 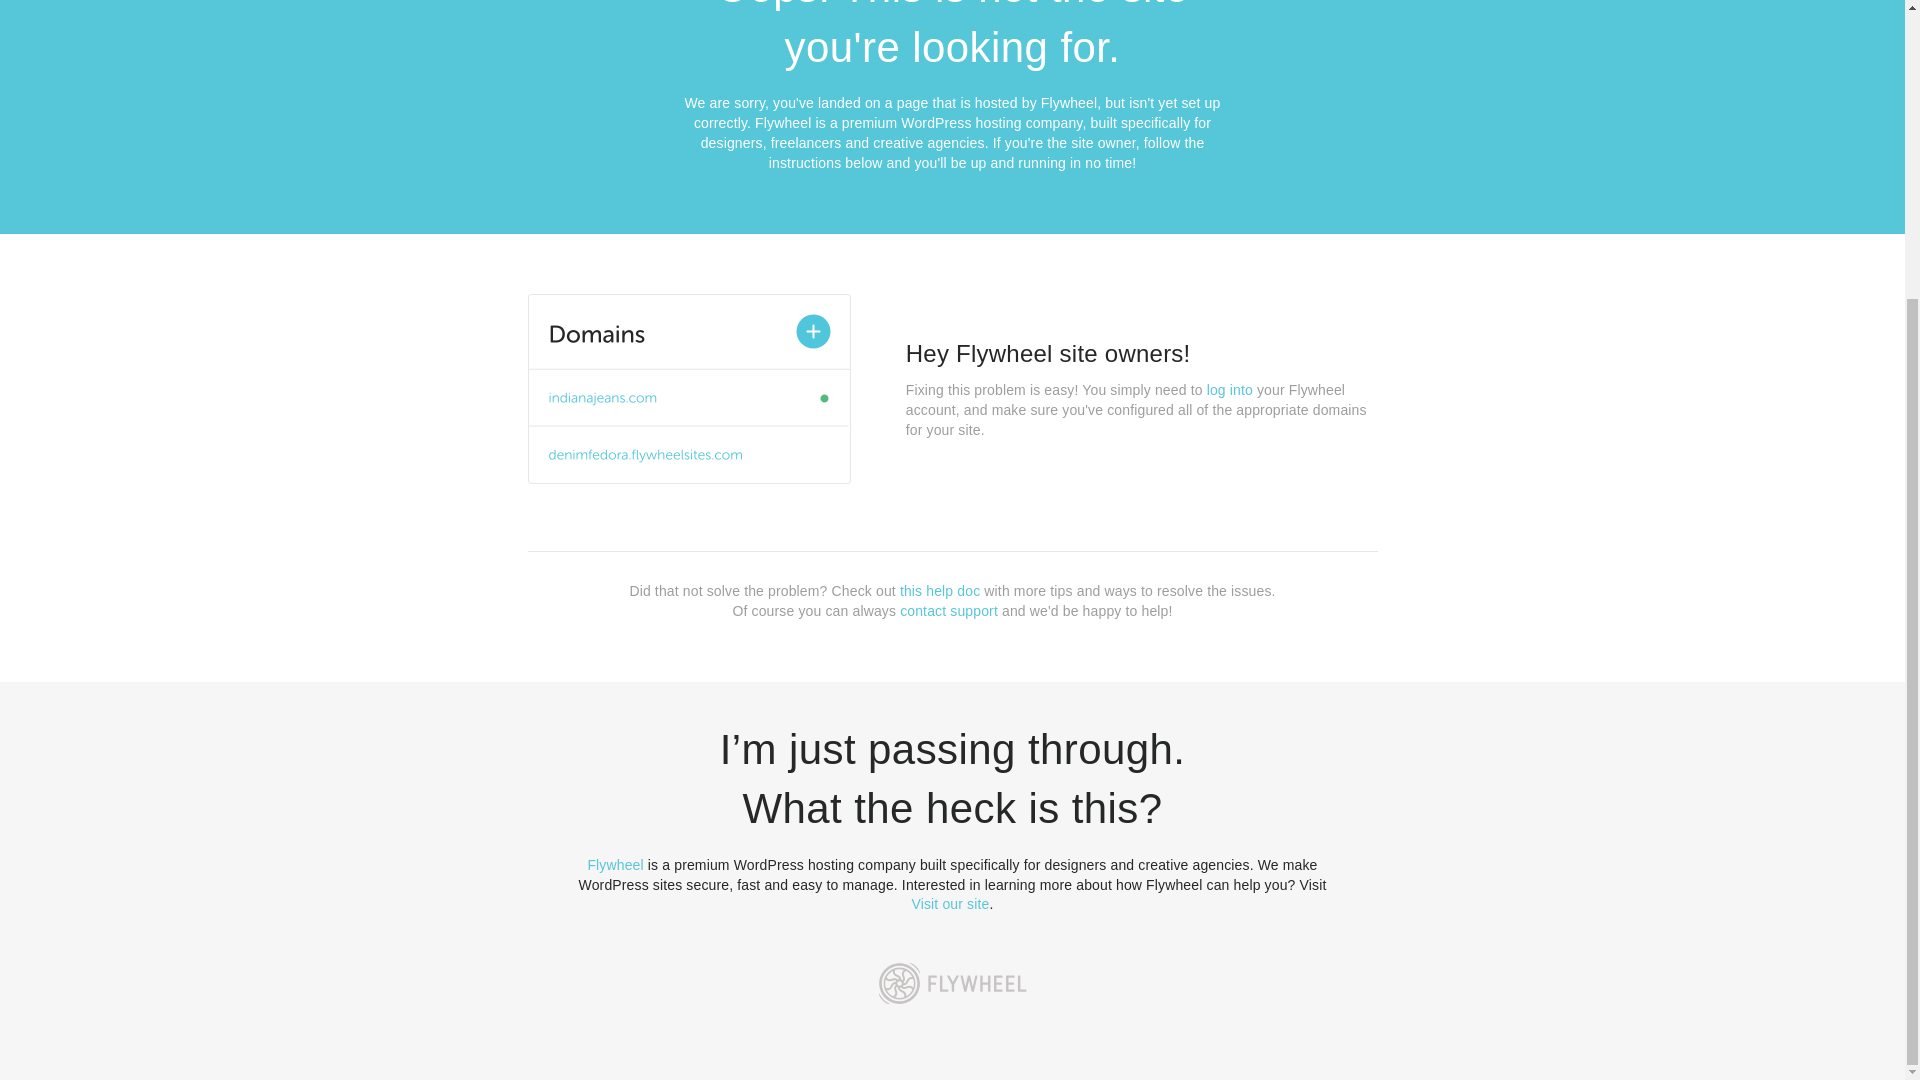 I want to click on contact support, so click(x=949, y=610).